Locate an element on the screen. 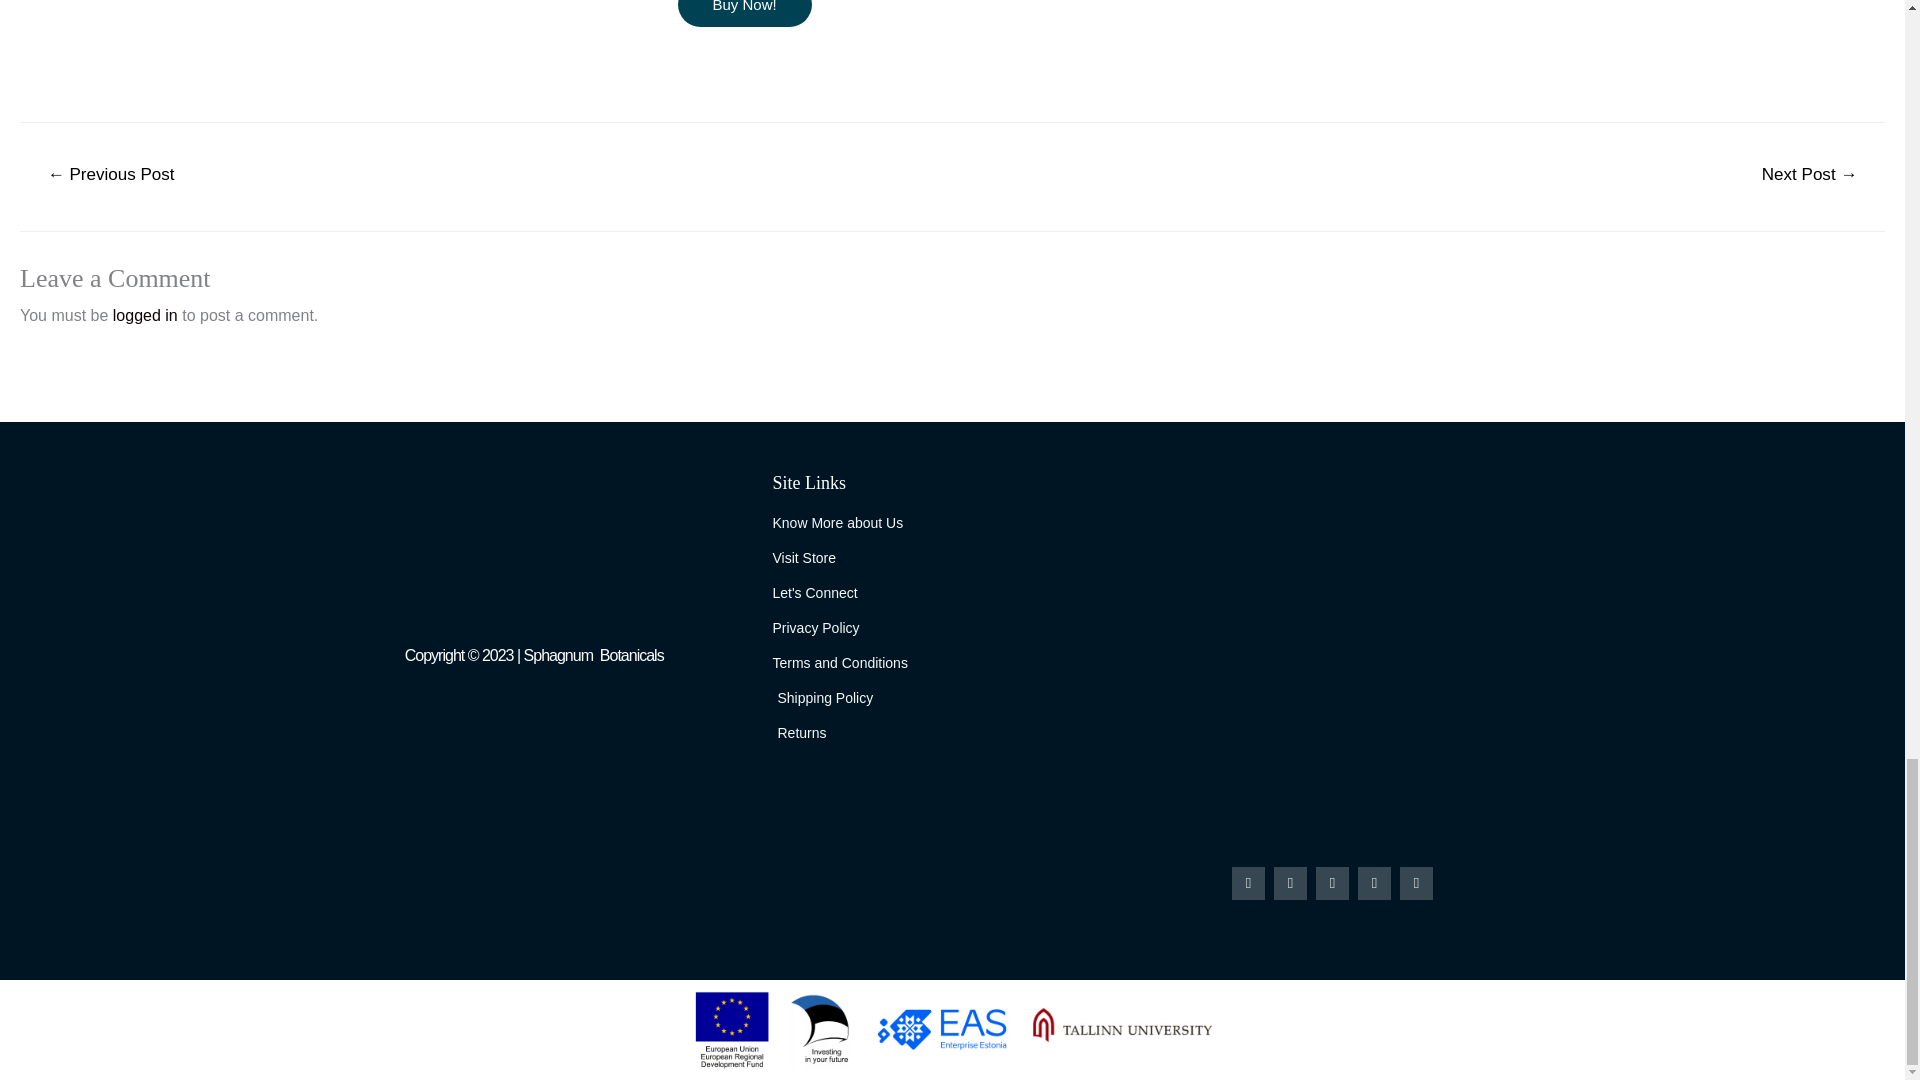  Shipping Policy is located at coordinates (952, 698).